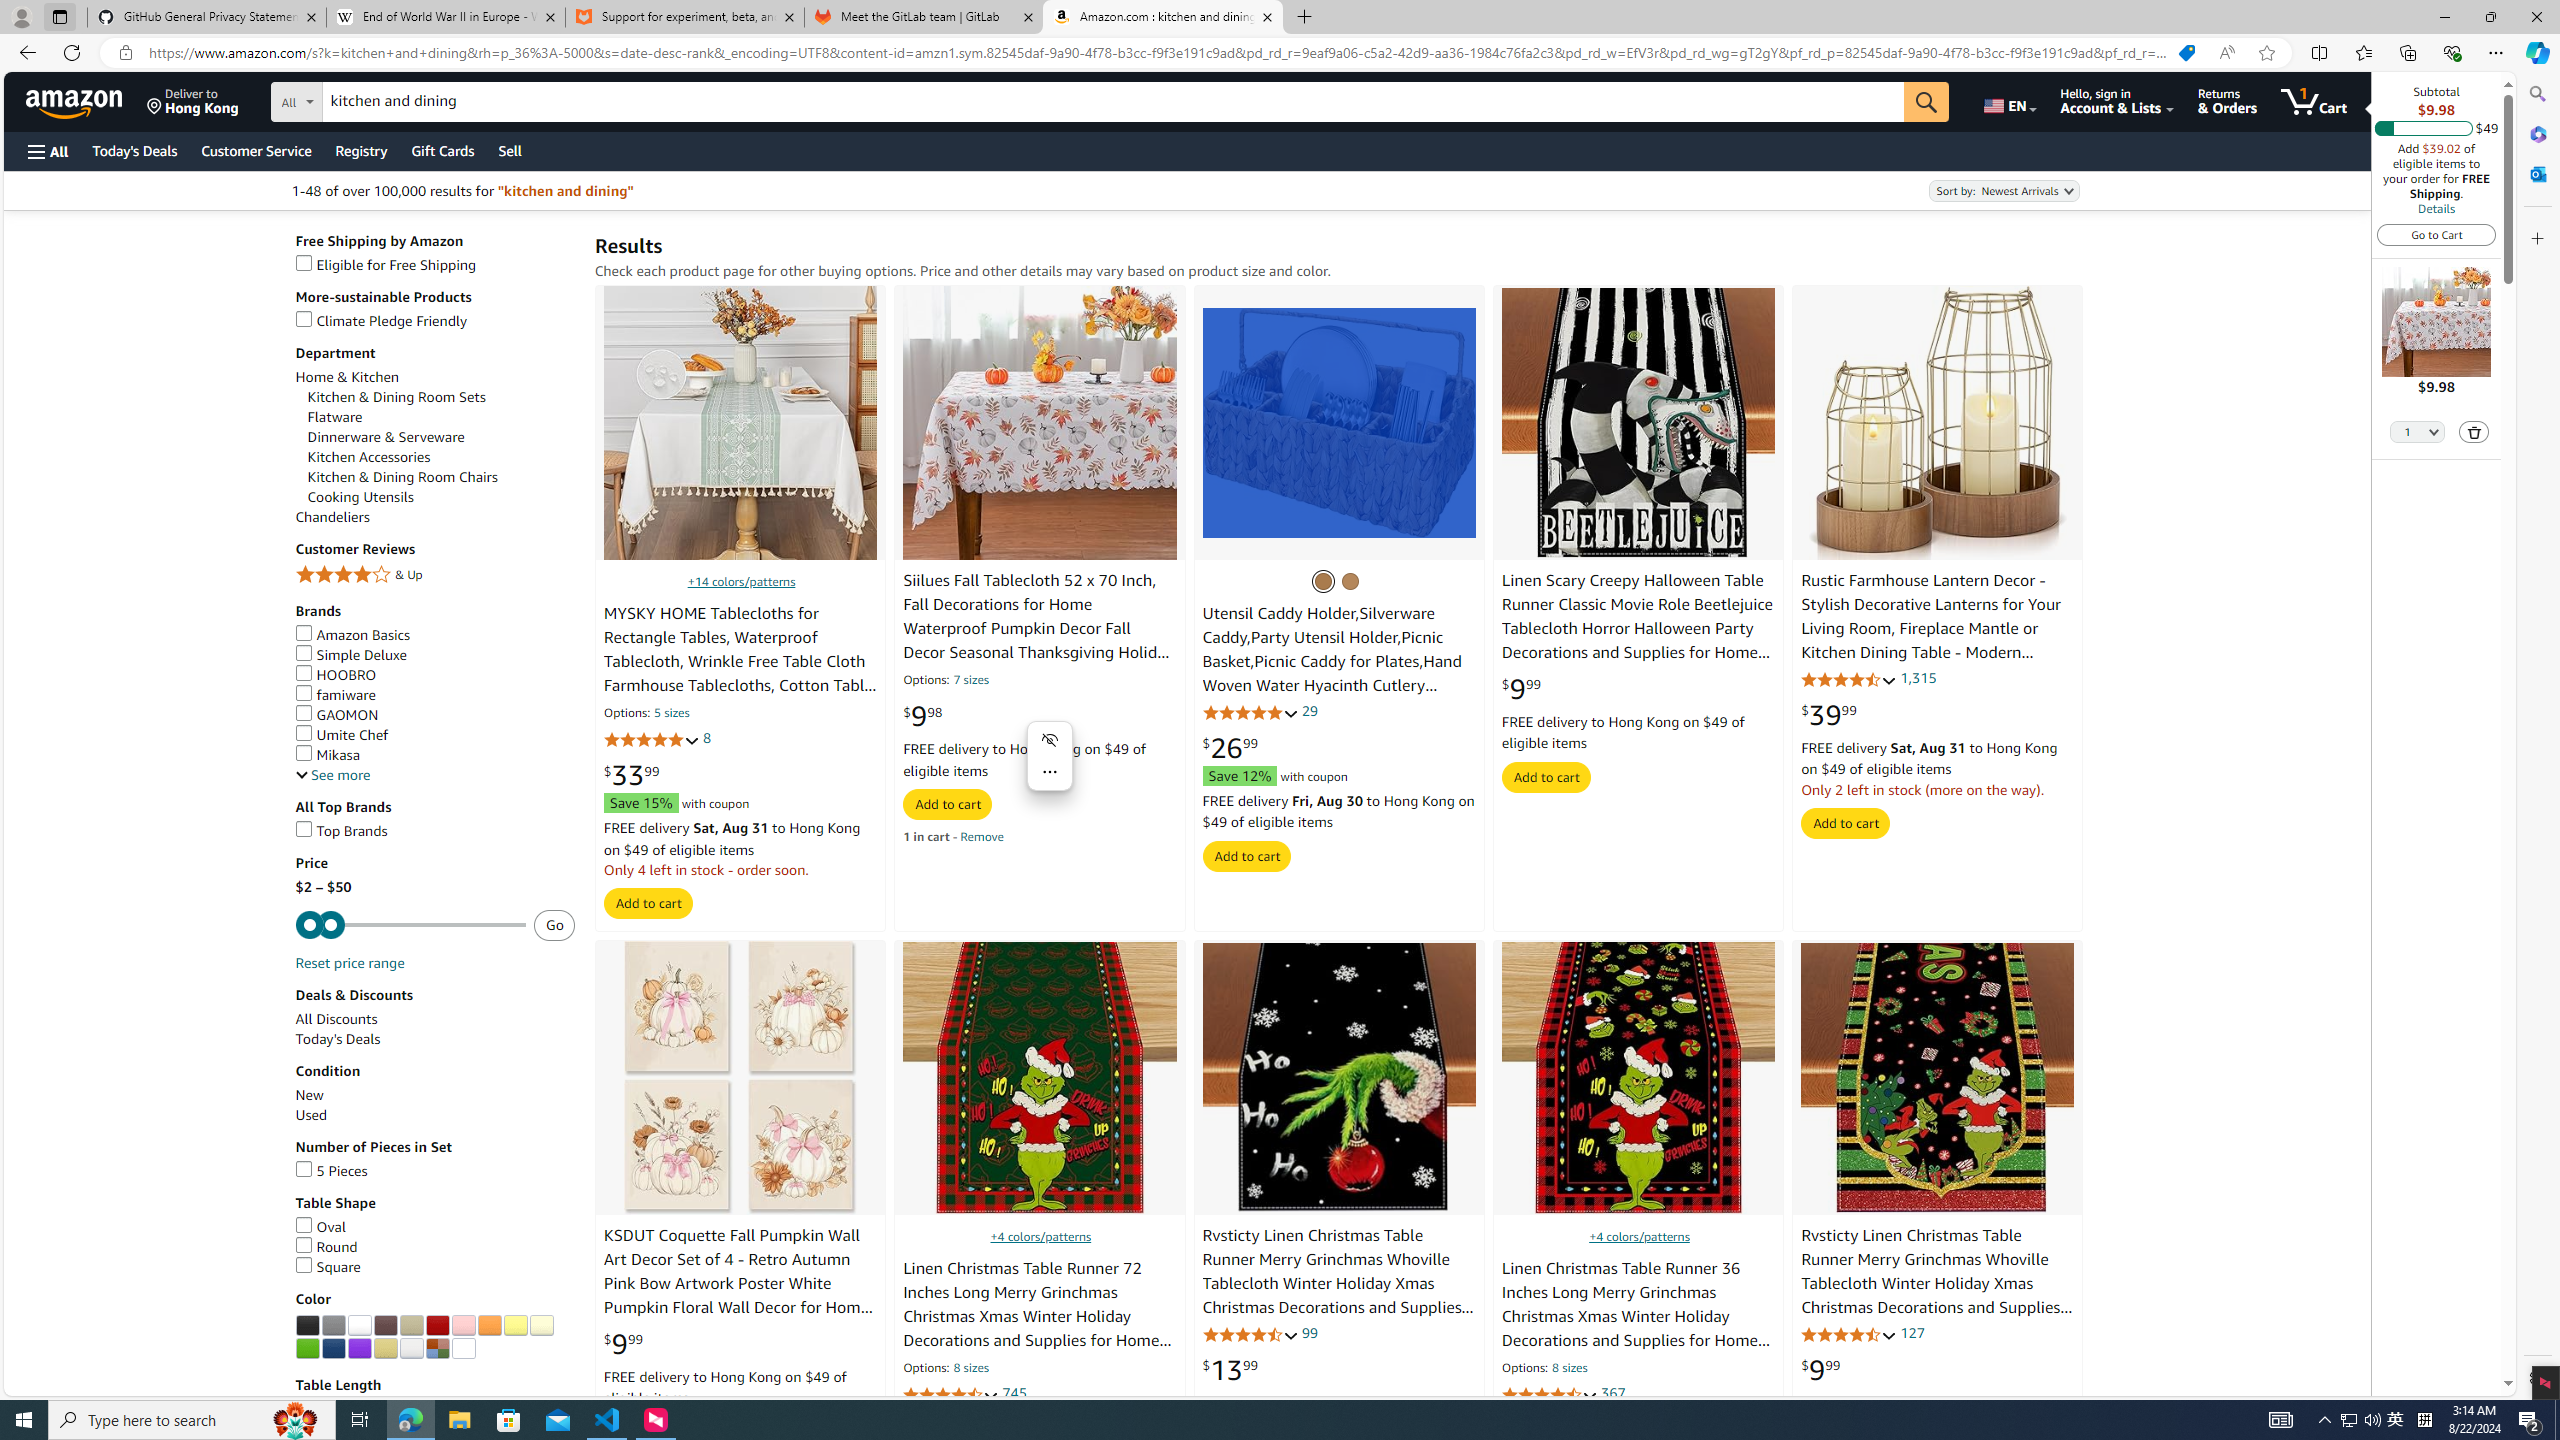  I want to click on 4 Stars & Up, so click(435, 575).